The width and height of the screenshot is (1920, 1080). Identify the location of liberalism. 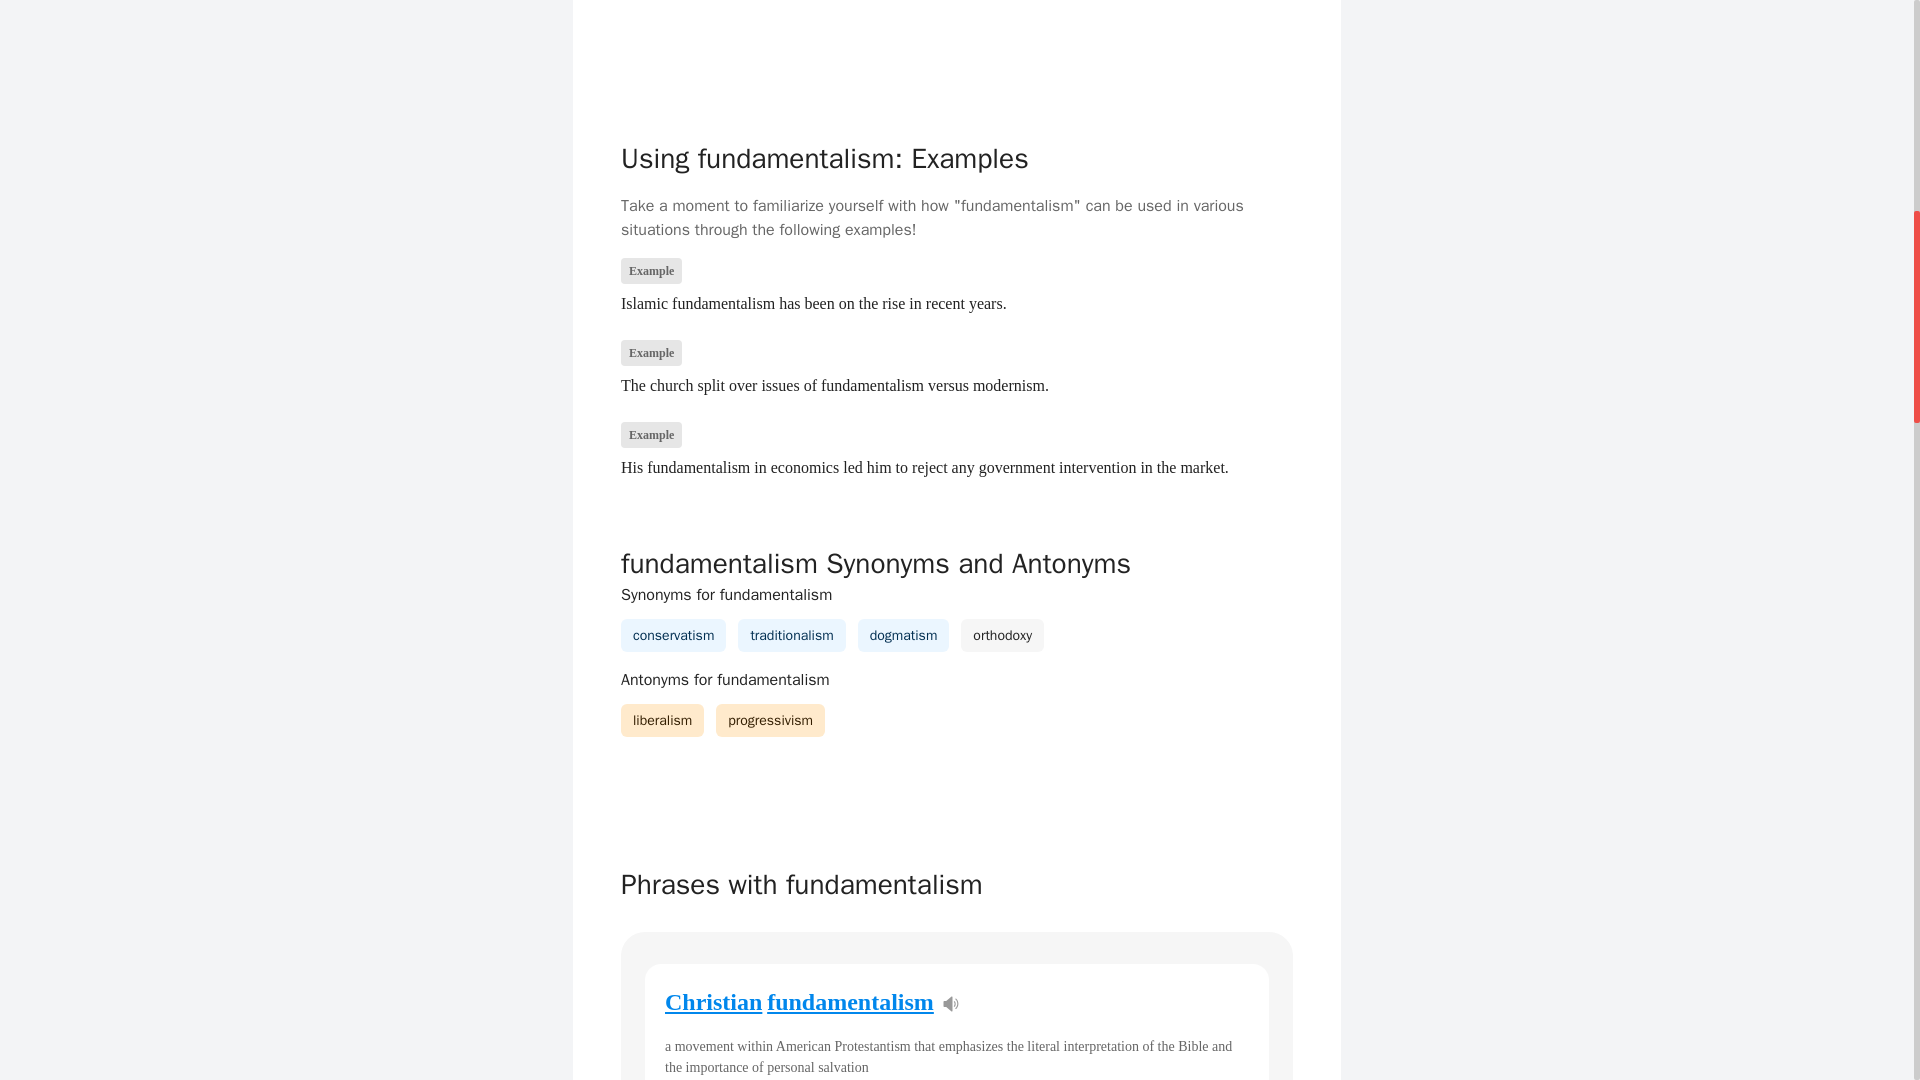
(662, 720).